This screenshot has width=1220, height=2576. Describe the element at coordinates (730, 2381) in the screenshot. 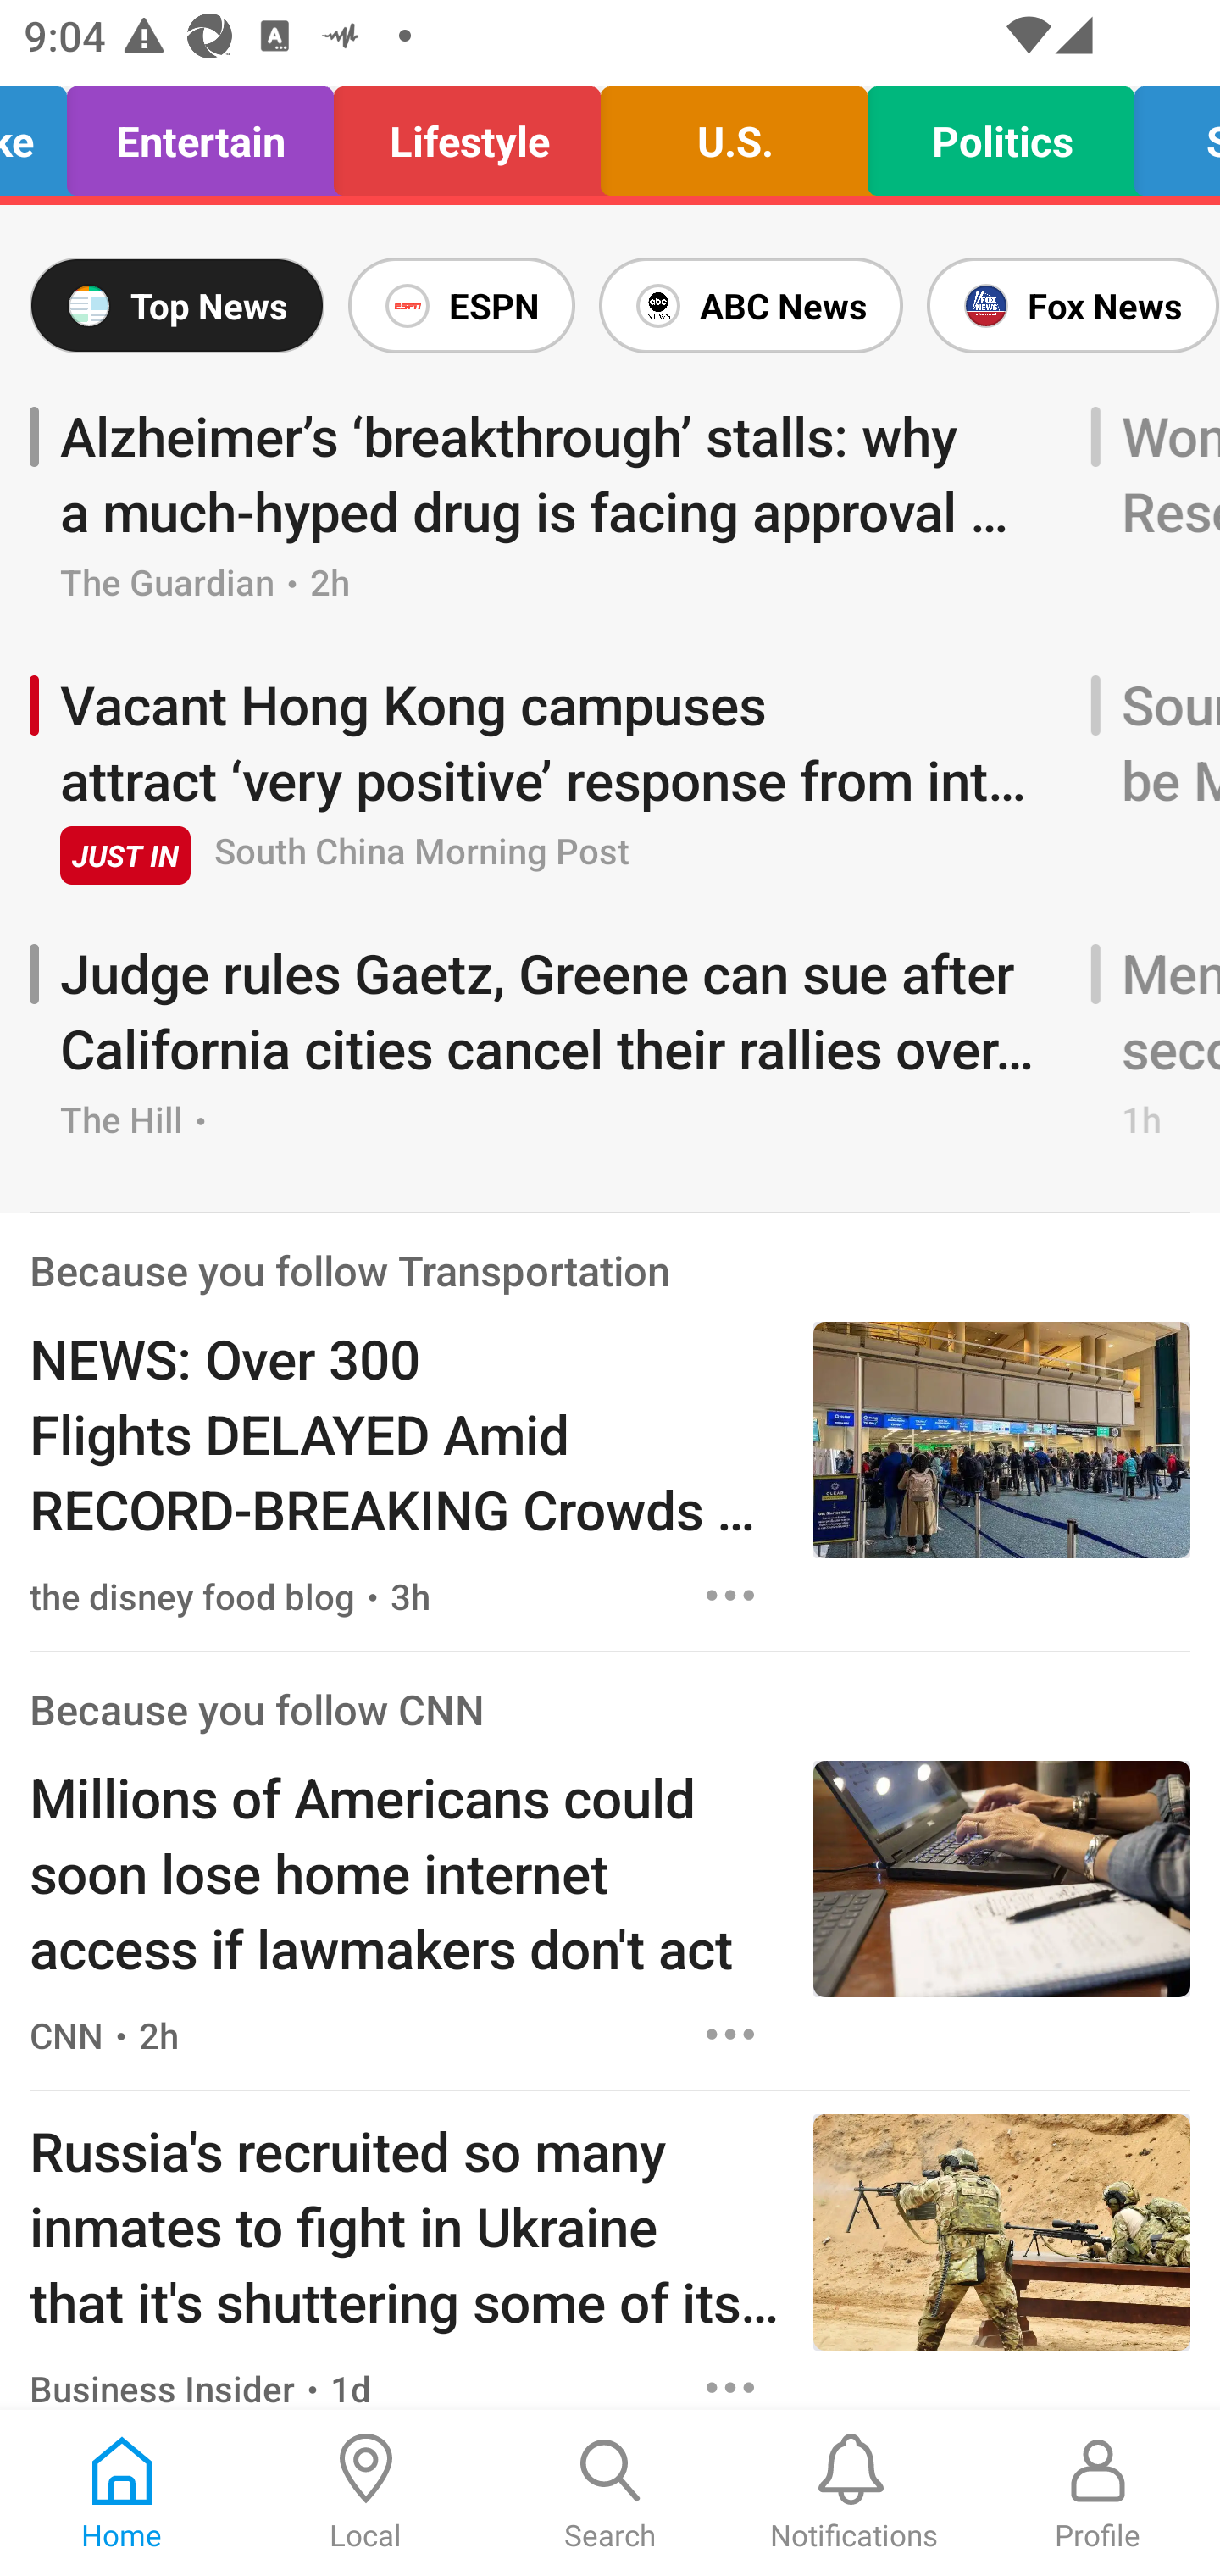

I see `Options` at that location.